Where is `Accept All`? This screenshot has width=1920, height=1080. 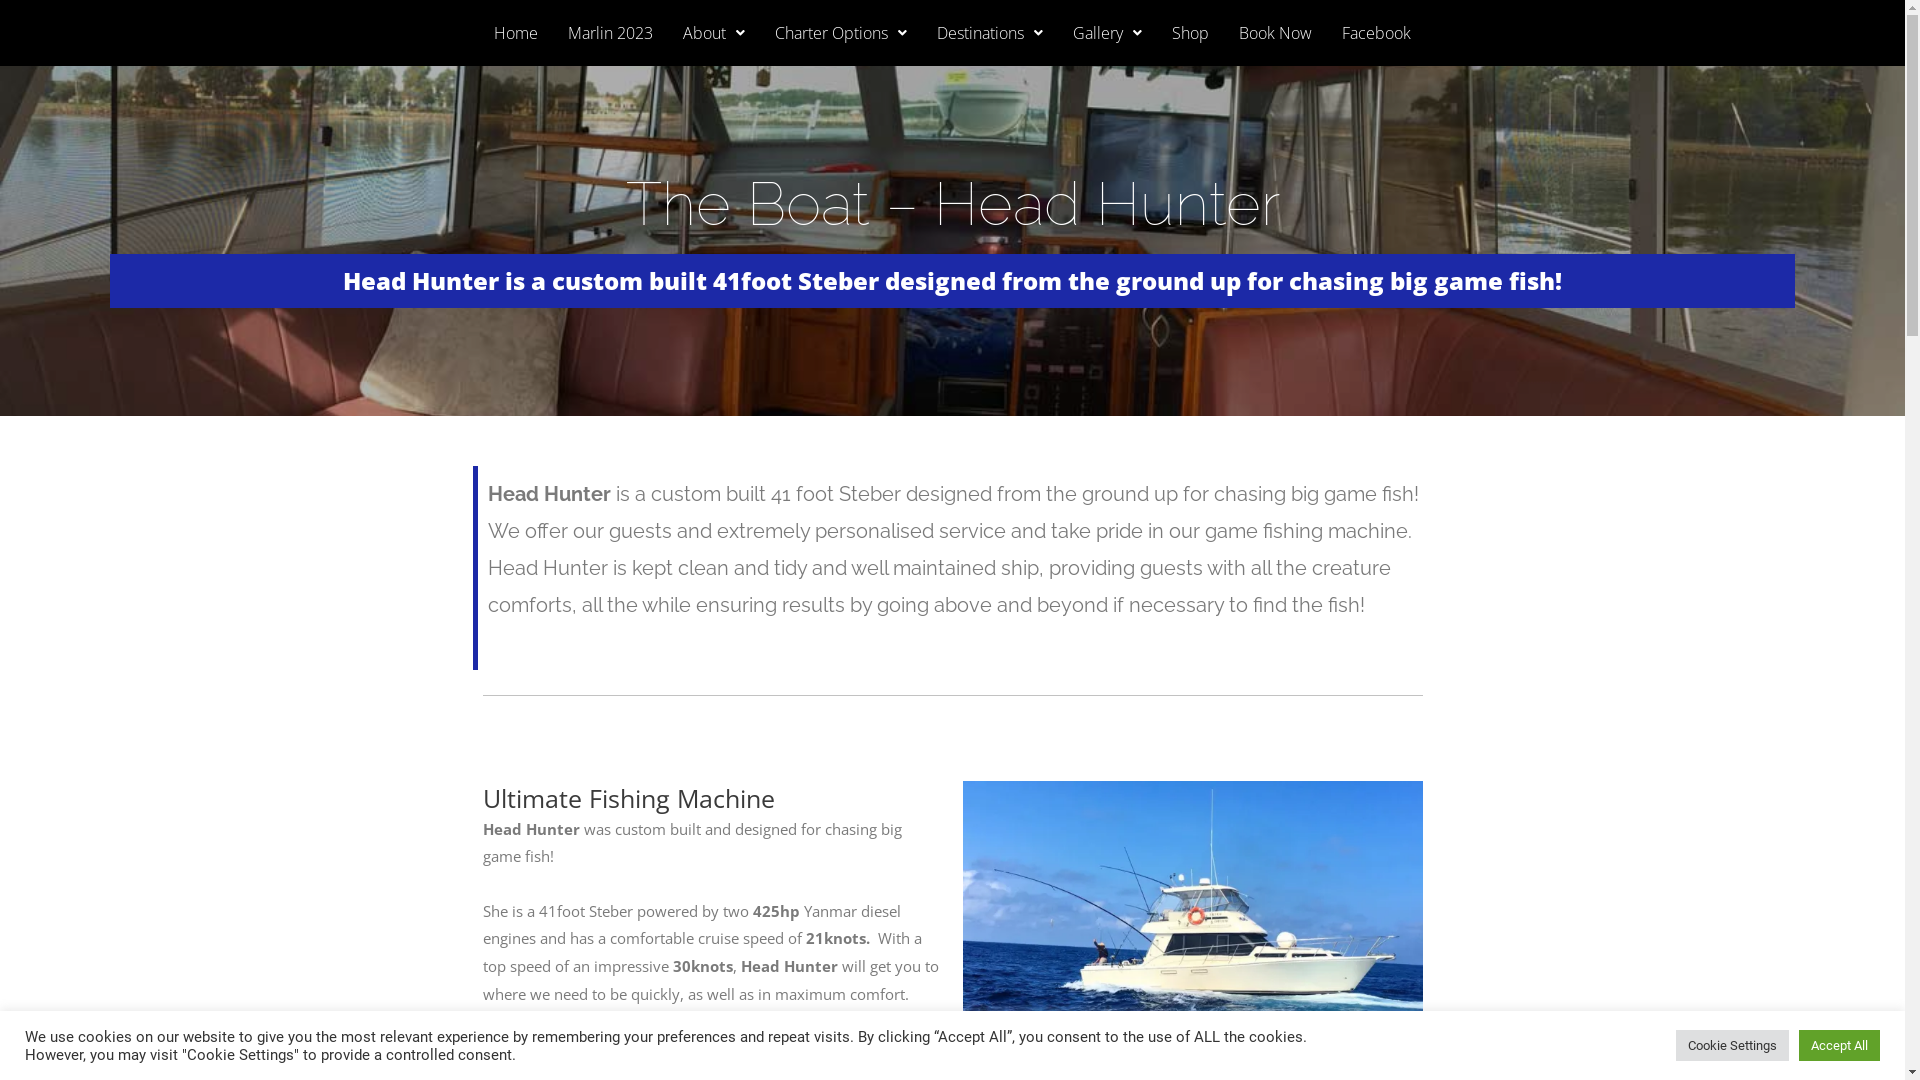
Accept All is located at coordinates (1840, 1046).